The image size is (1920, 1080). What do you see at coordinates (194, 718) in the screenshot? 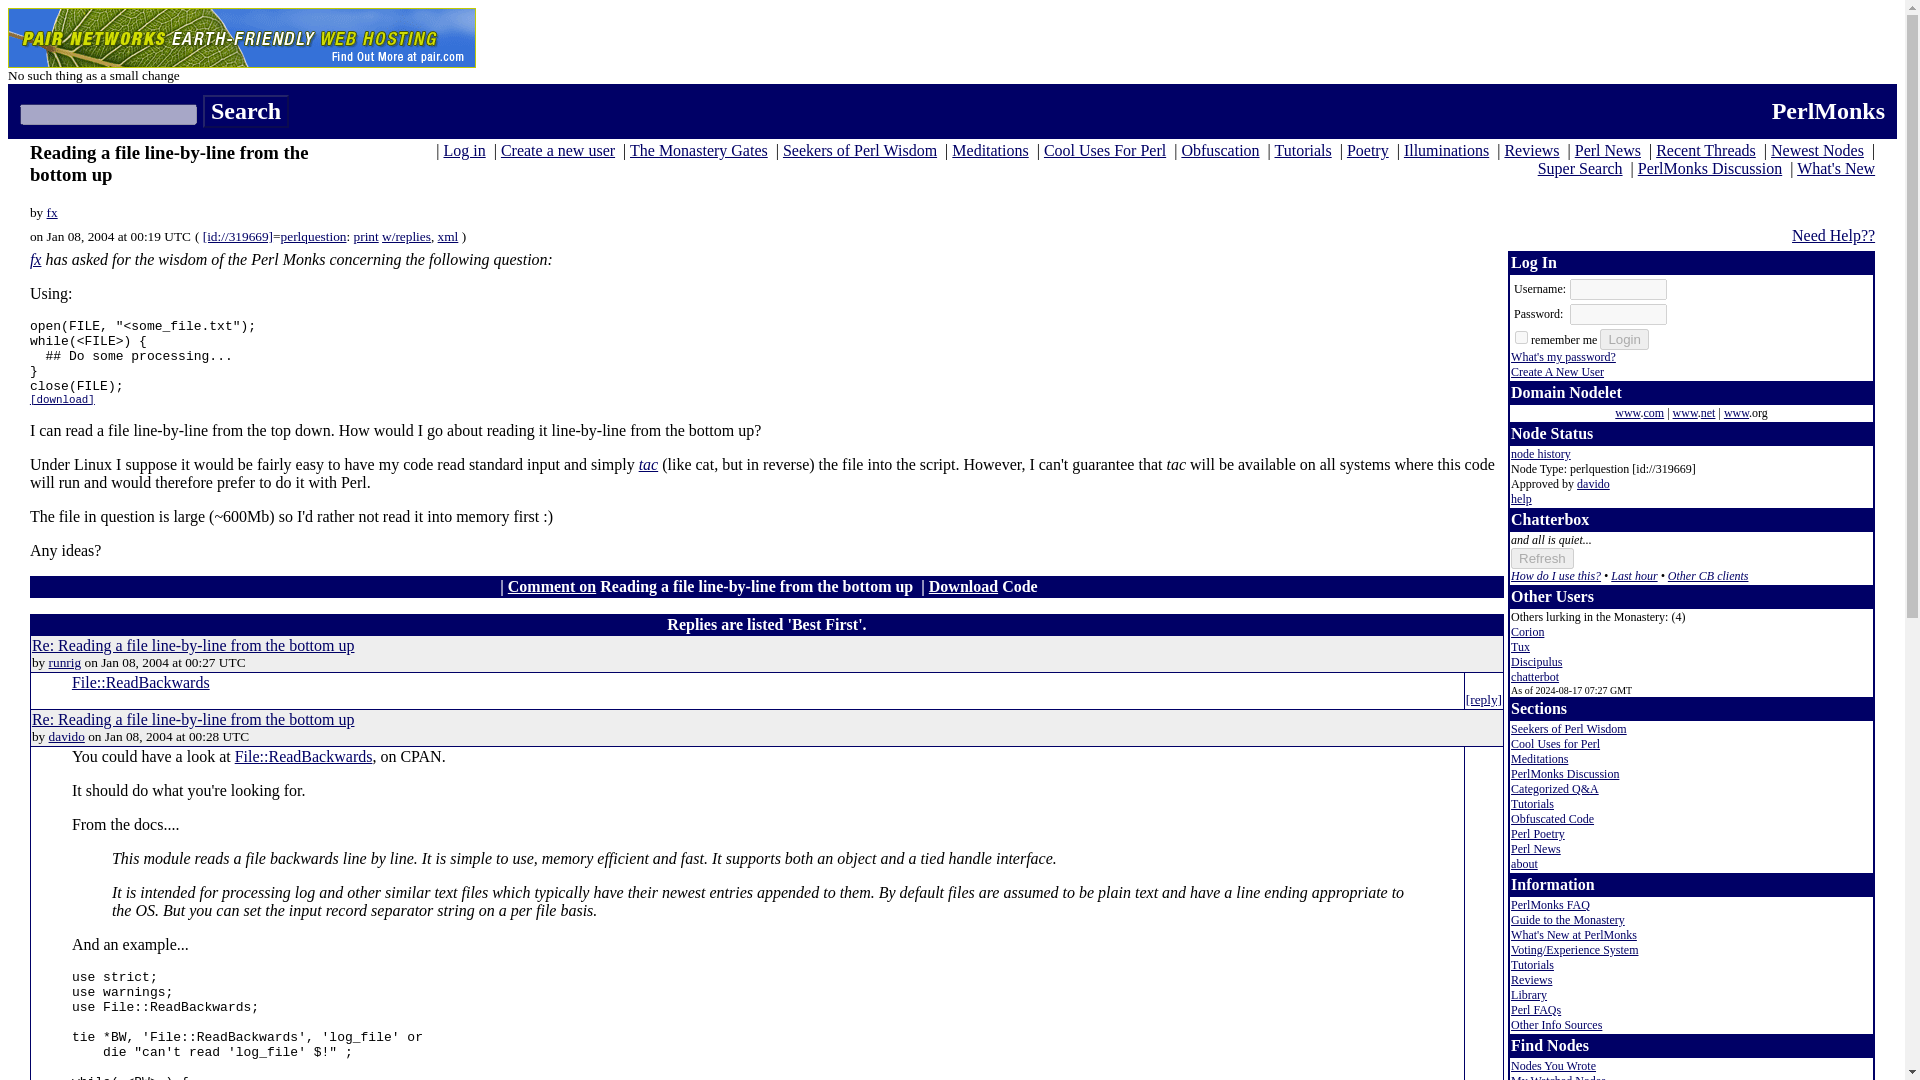
I see `Re: Reading a file line-by-line from the bottom up` at bounding box center [194, 718].